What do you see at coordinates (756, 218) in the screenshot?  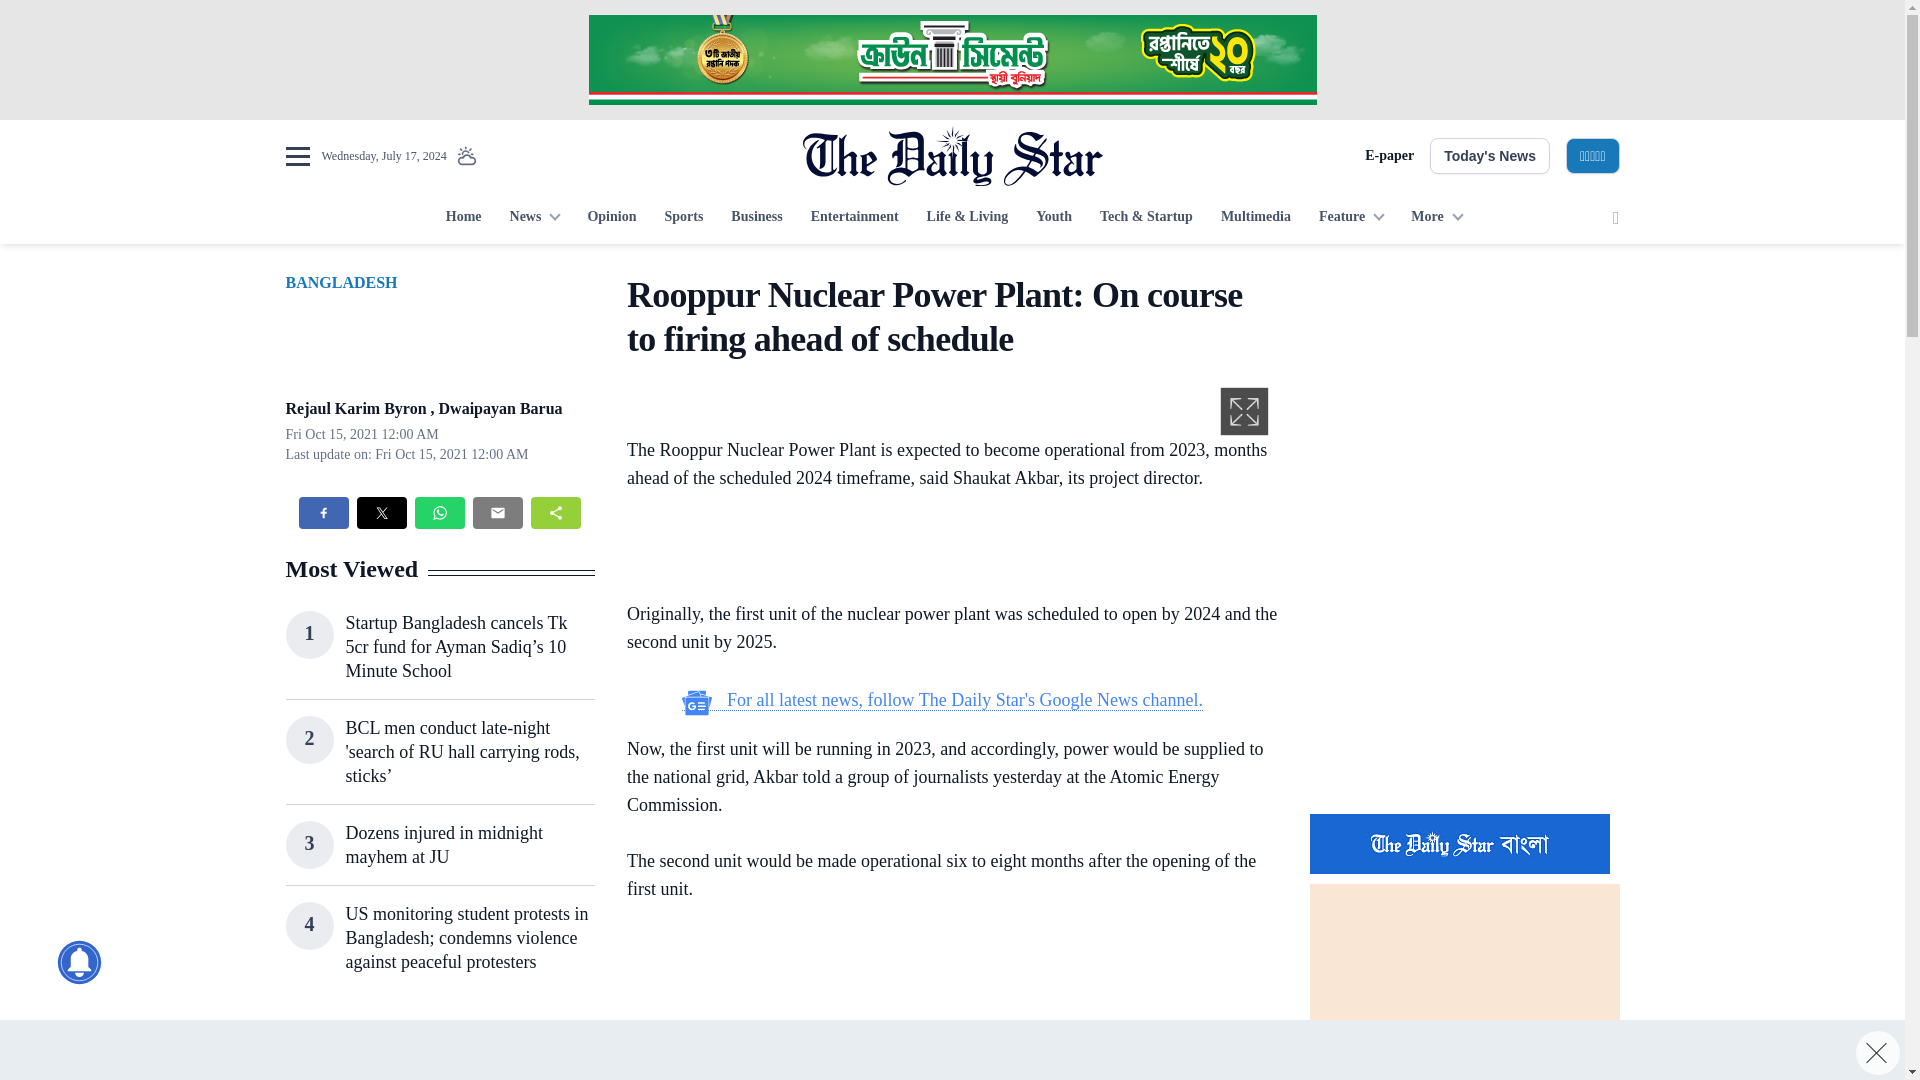 I see `Business` at bounding box center [756, 218].